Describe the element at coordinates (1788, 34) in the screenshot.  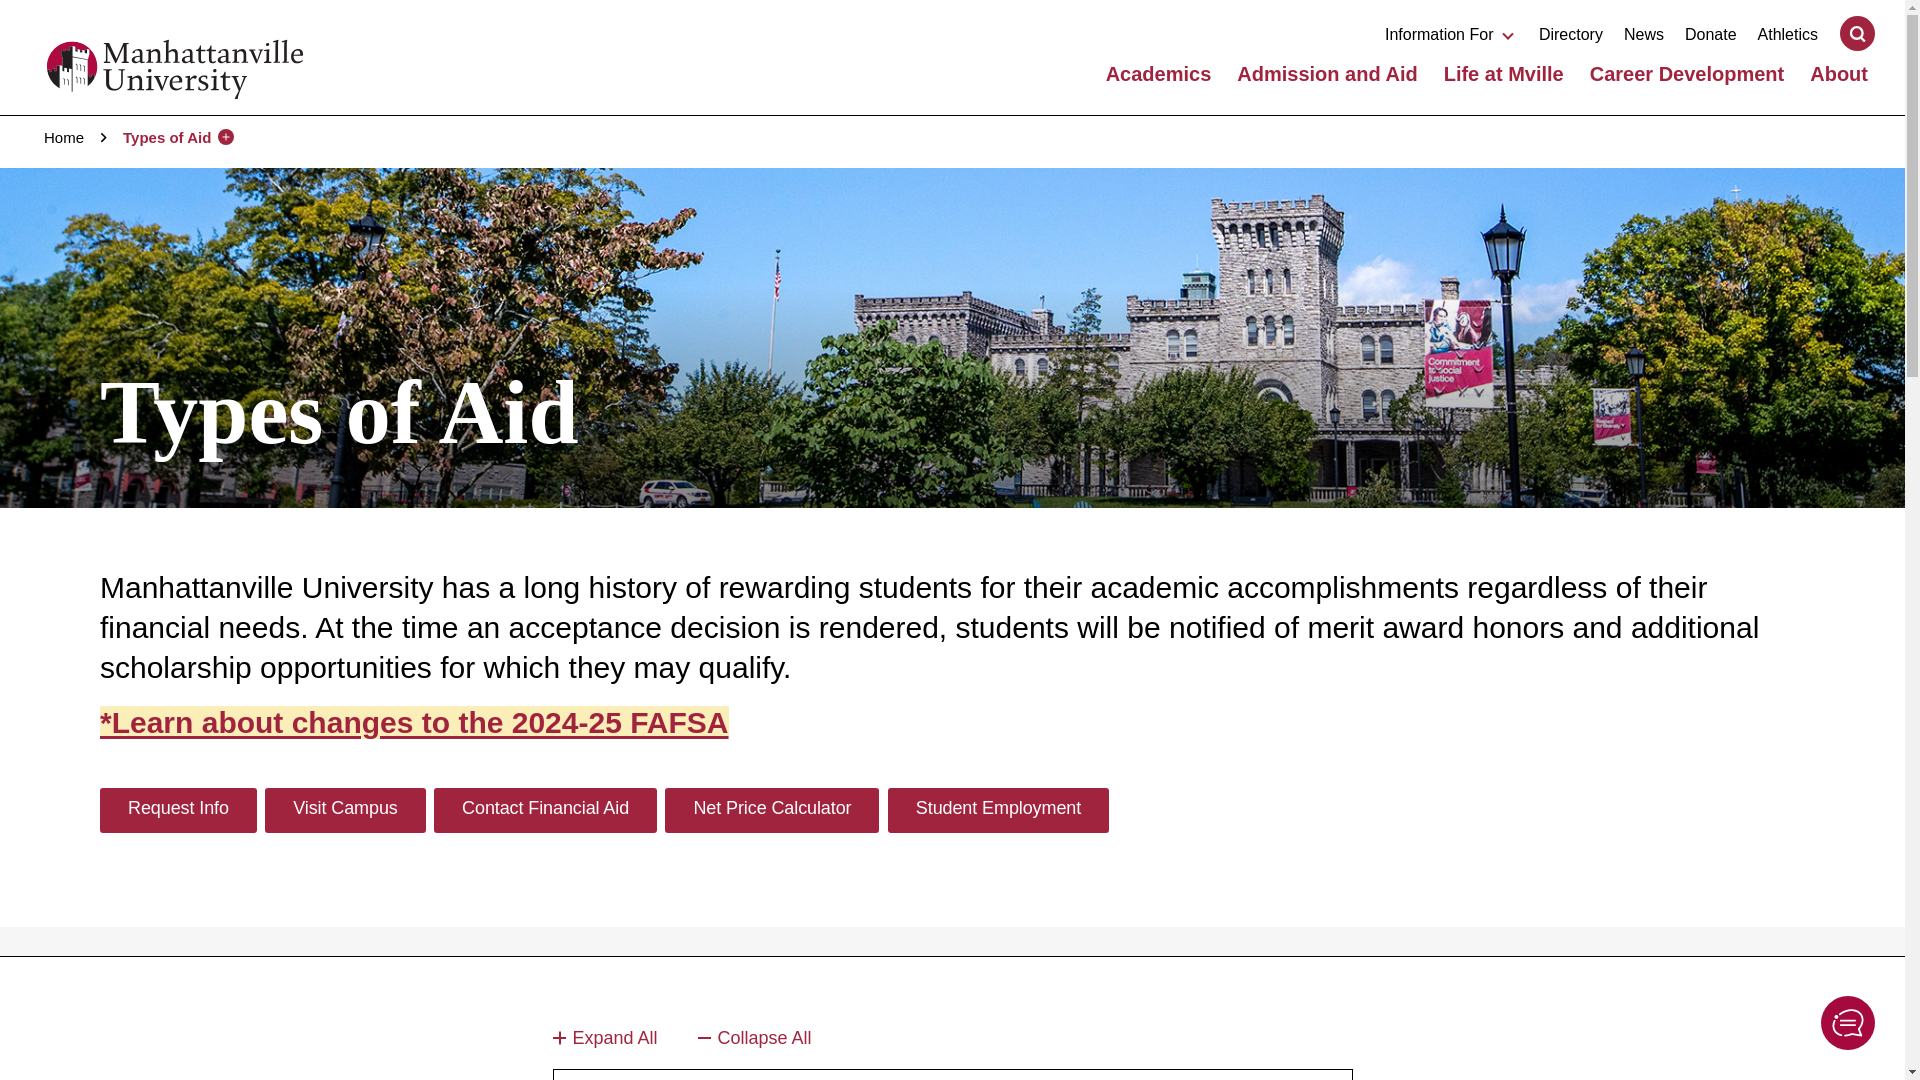
I see `Athletics` at that location.